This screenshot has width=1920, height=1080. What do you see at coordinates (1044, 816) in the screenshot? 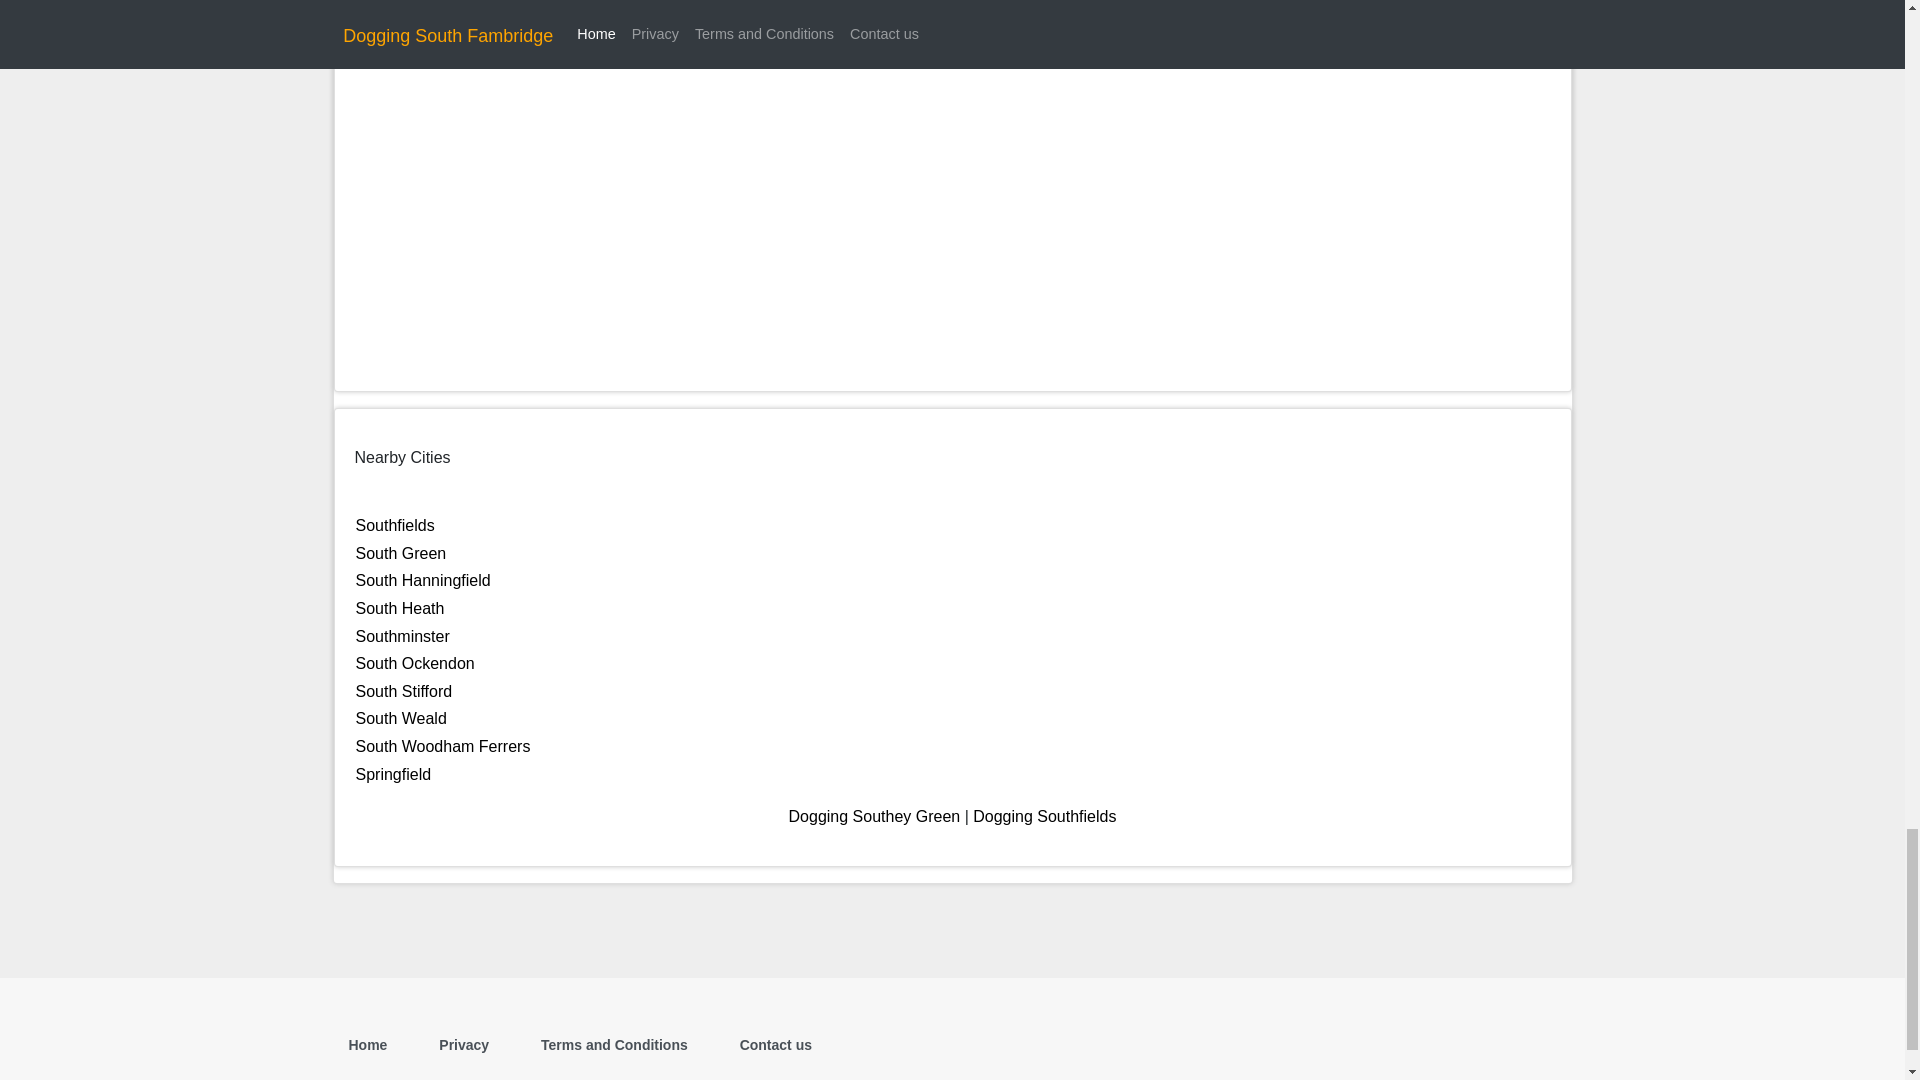
I see `Dogging Southfields` at bounding box center [1044, 816].